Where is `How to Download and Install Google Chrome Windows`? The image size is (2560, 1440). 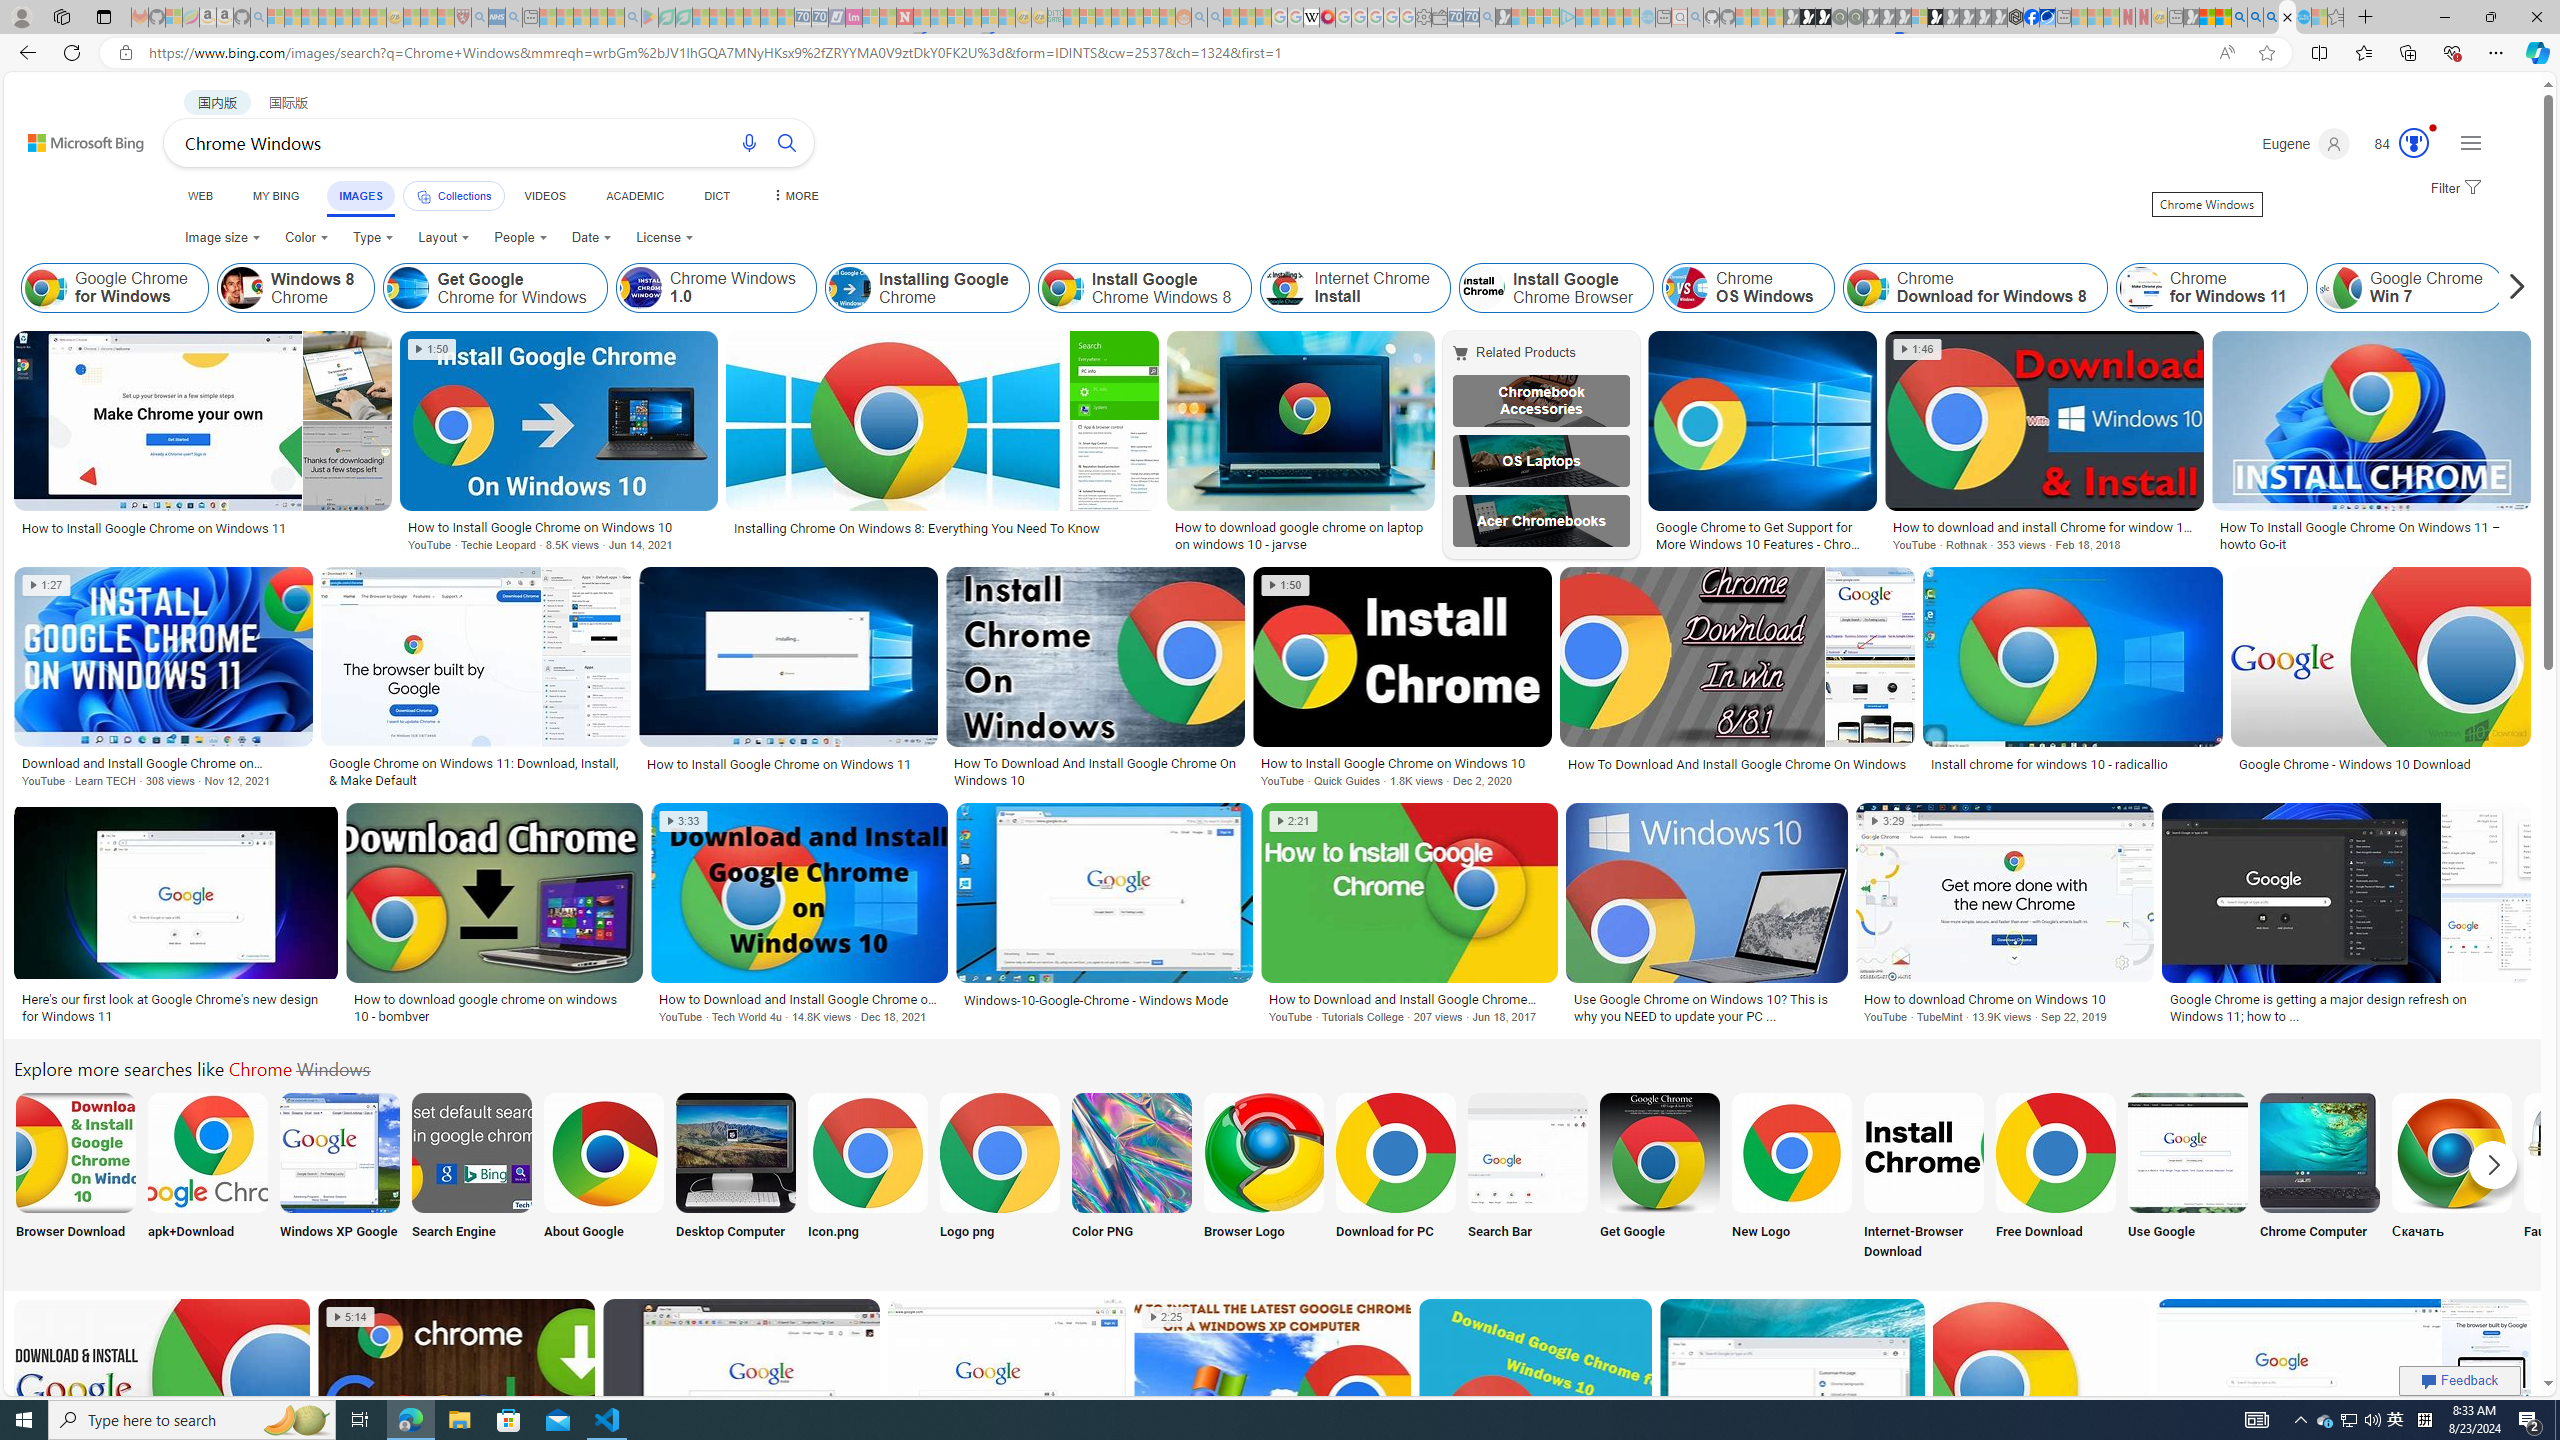
How to Download and Install Google Chrome Windows is located at coordinates (1408, 998).